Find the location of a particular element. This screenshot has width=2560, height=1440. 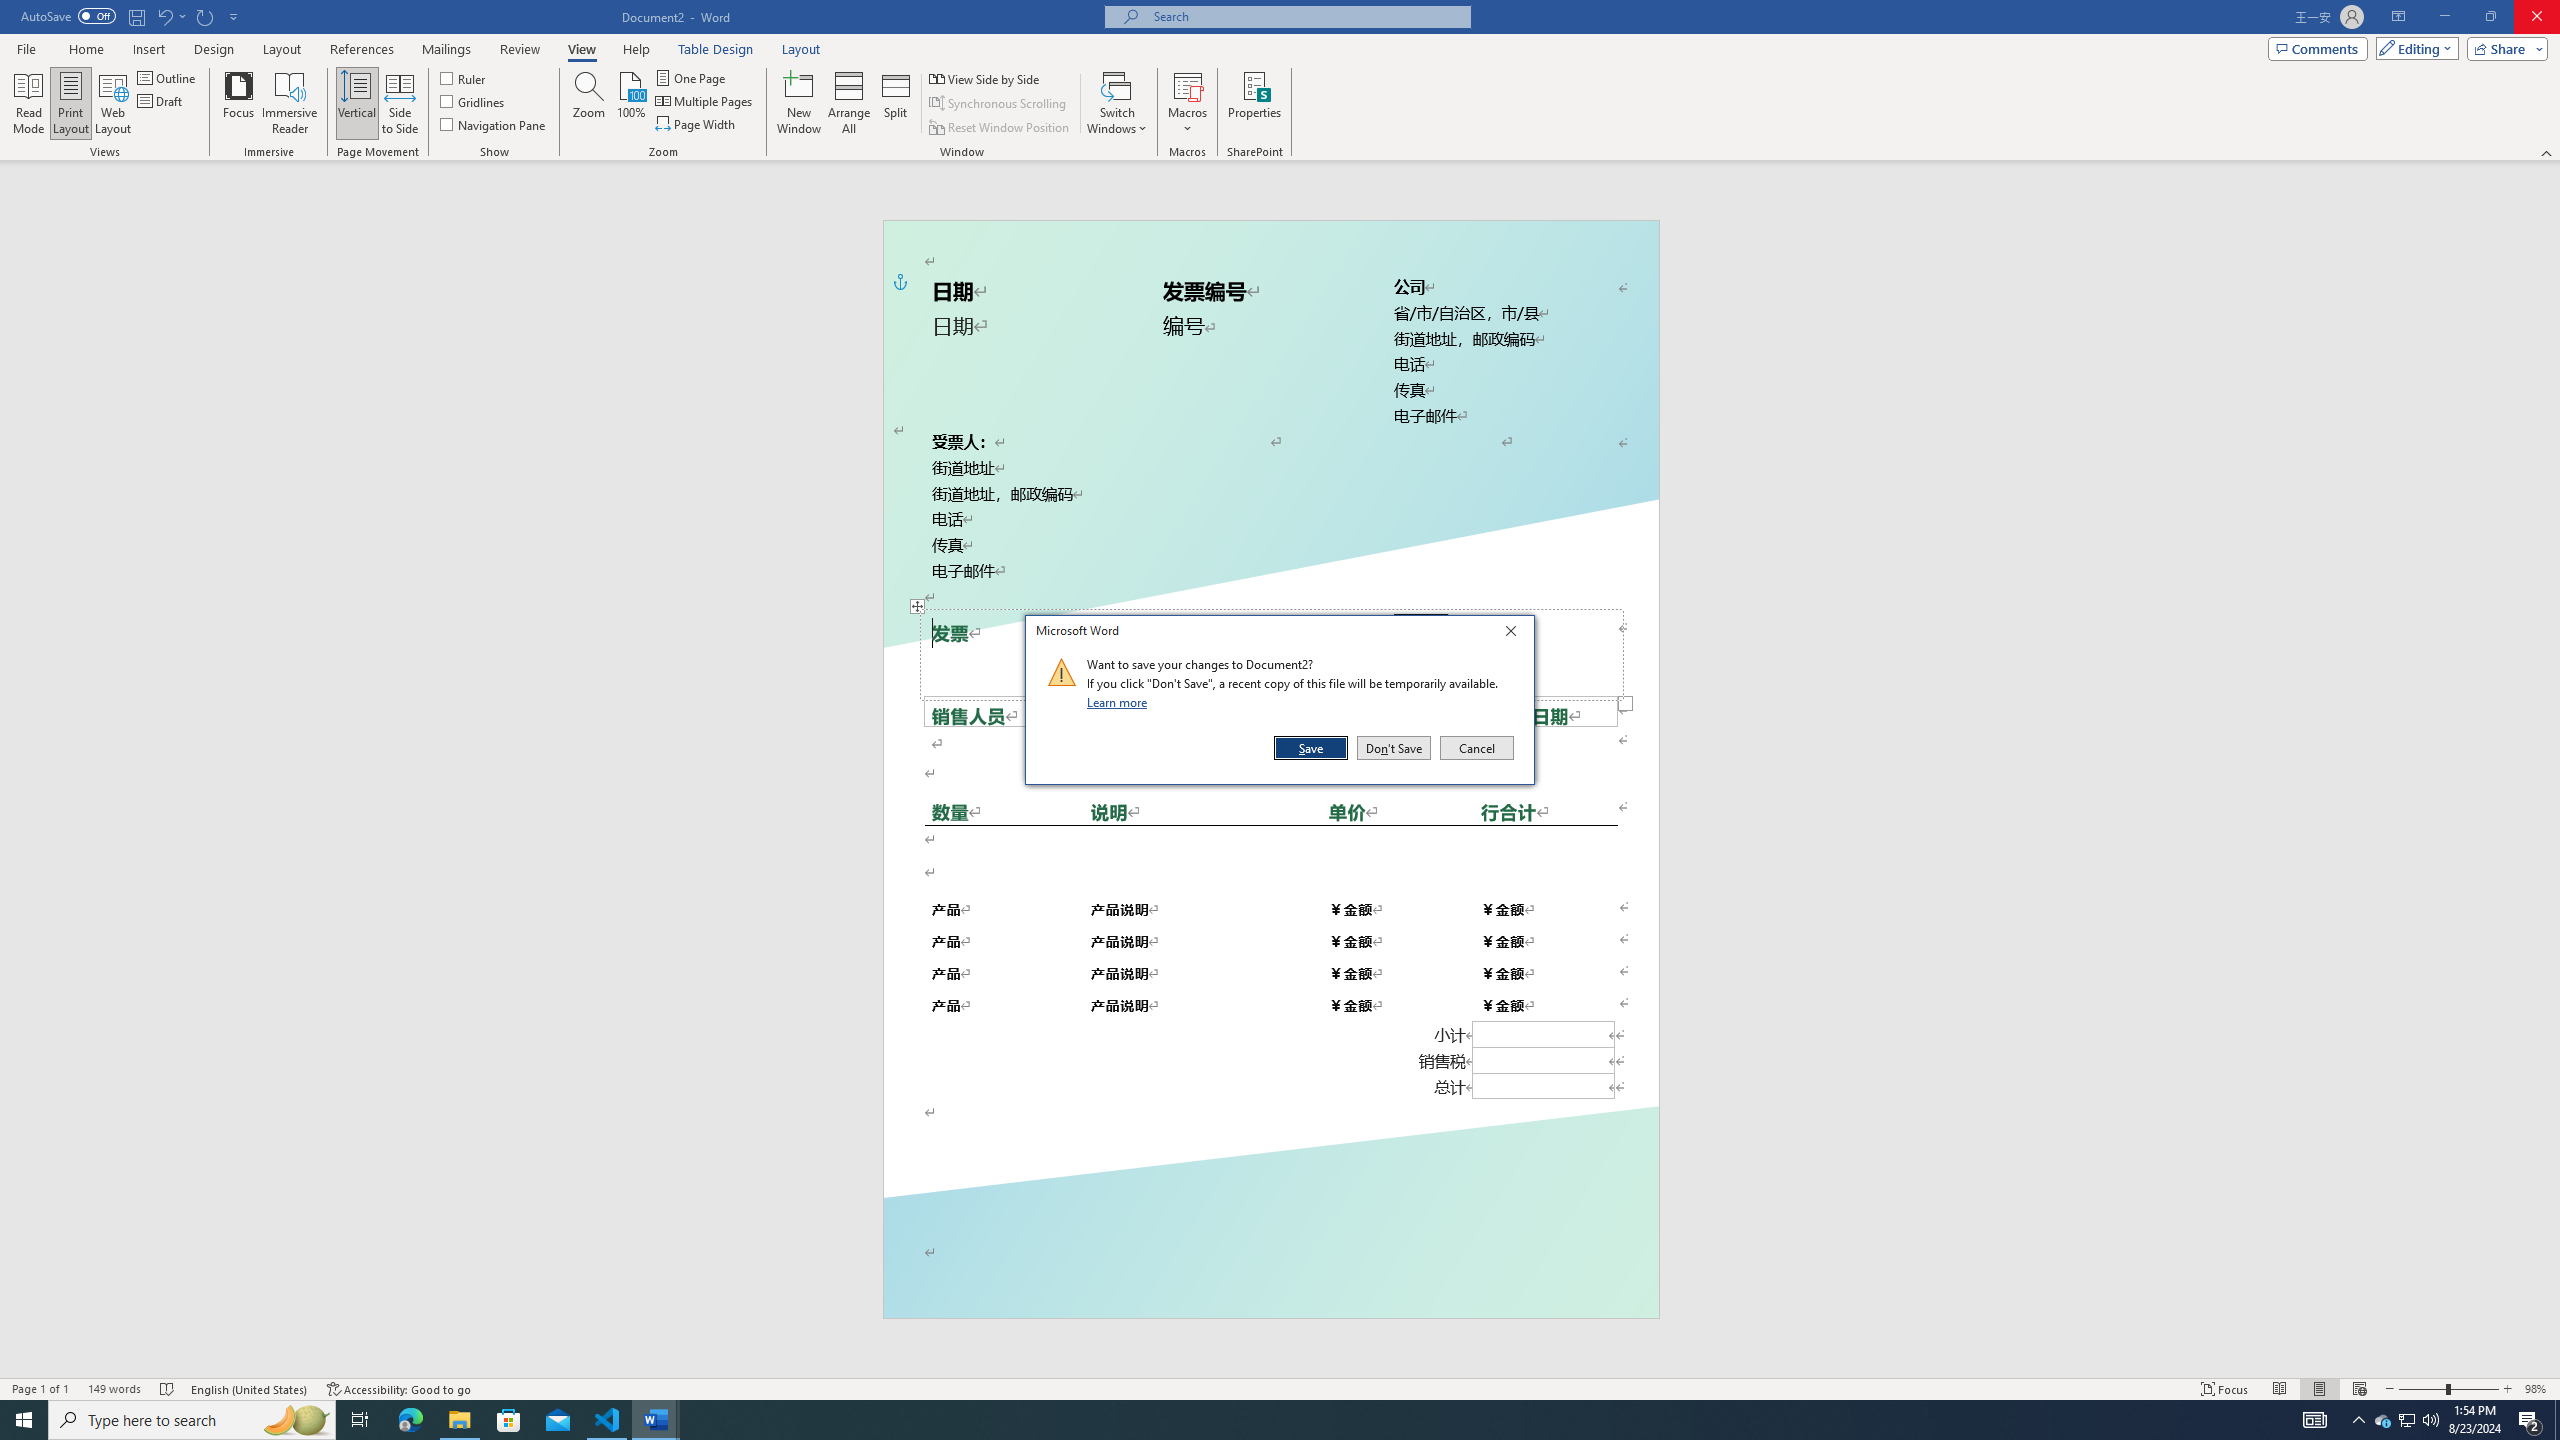

Page Width is located at coordinates (697, 124).